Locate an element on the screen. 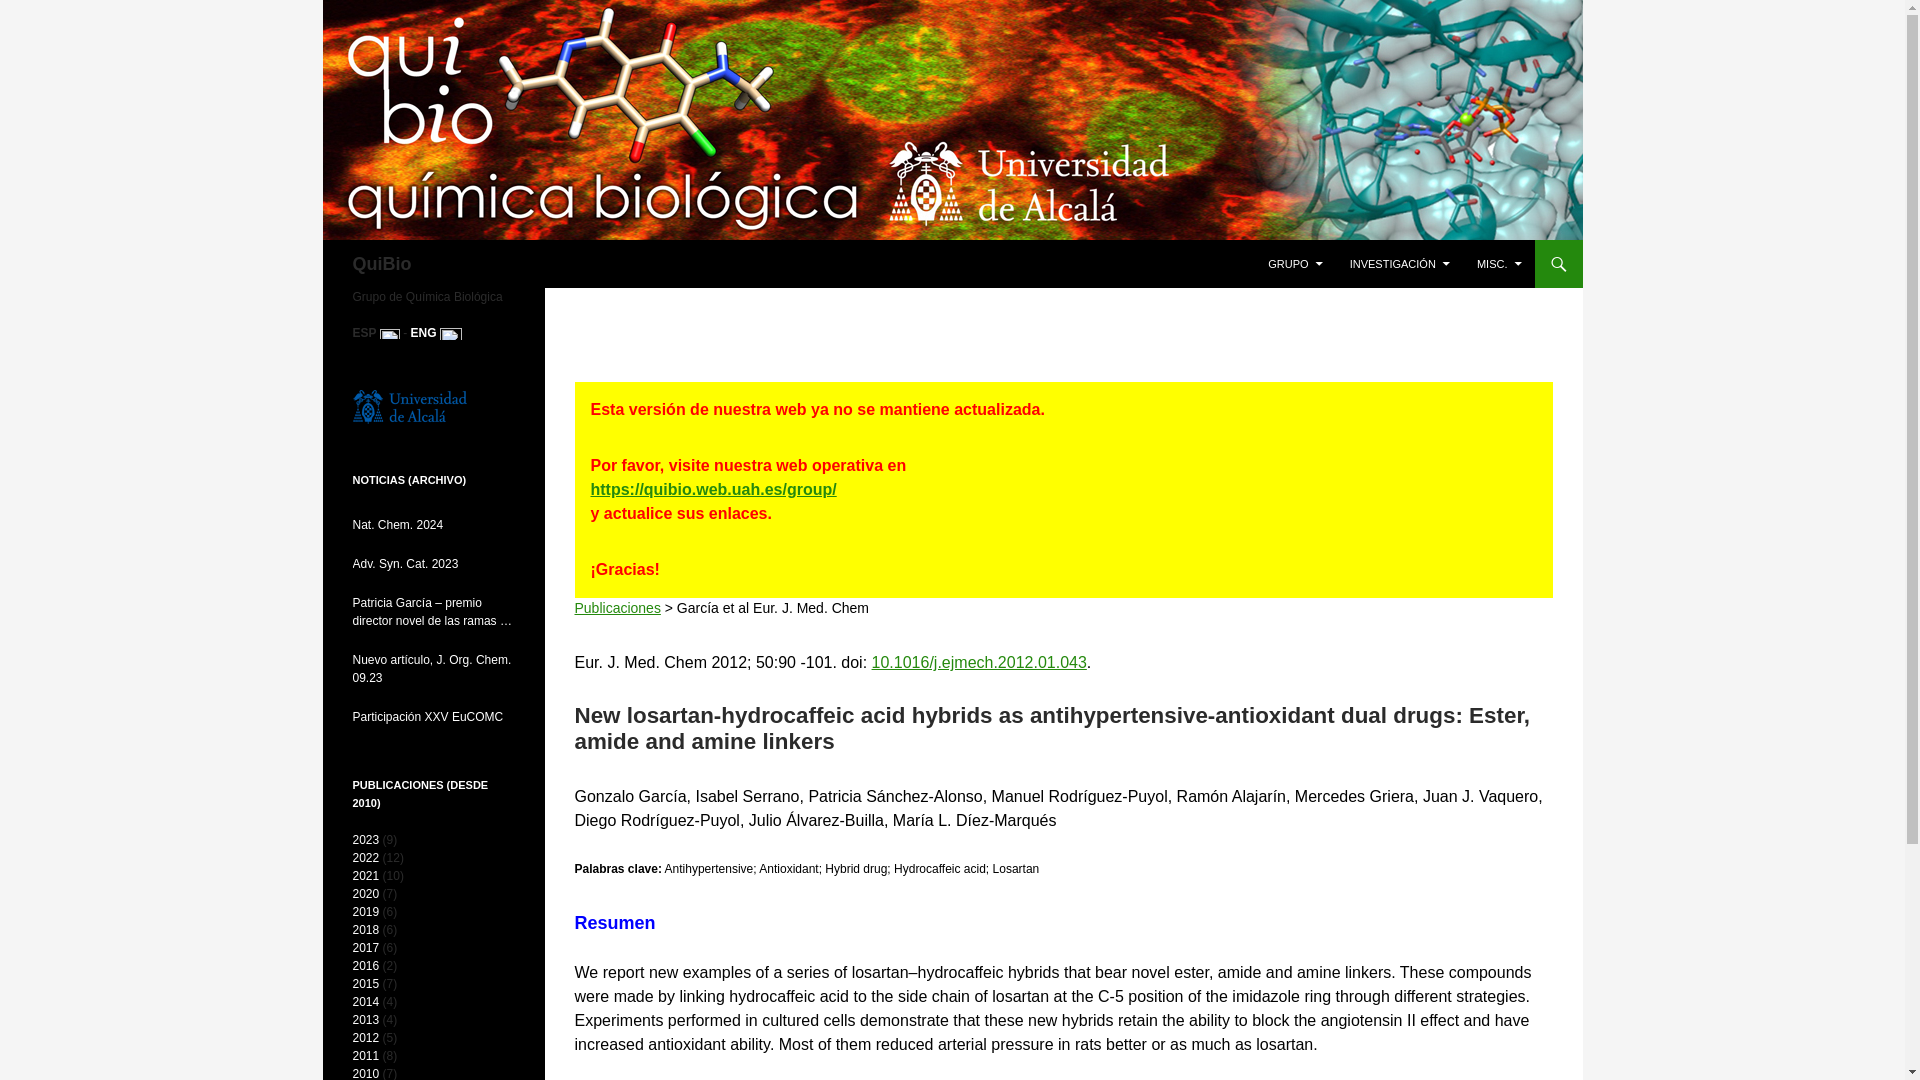 The image size is (1920, 1080). Nat. Chem. 2024 is located at coordinates (432, 524).